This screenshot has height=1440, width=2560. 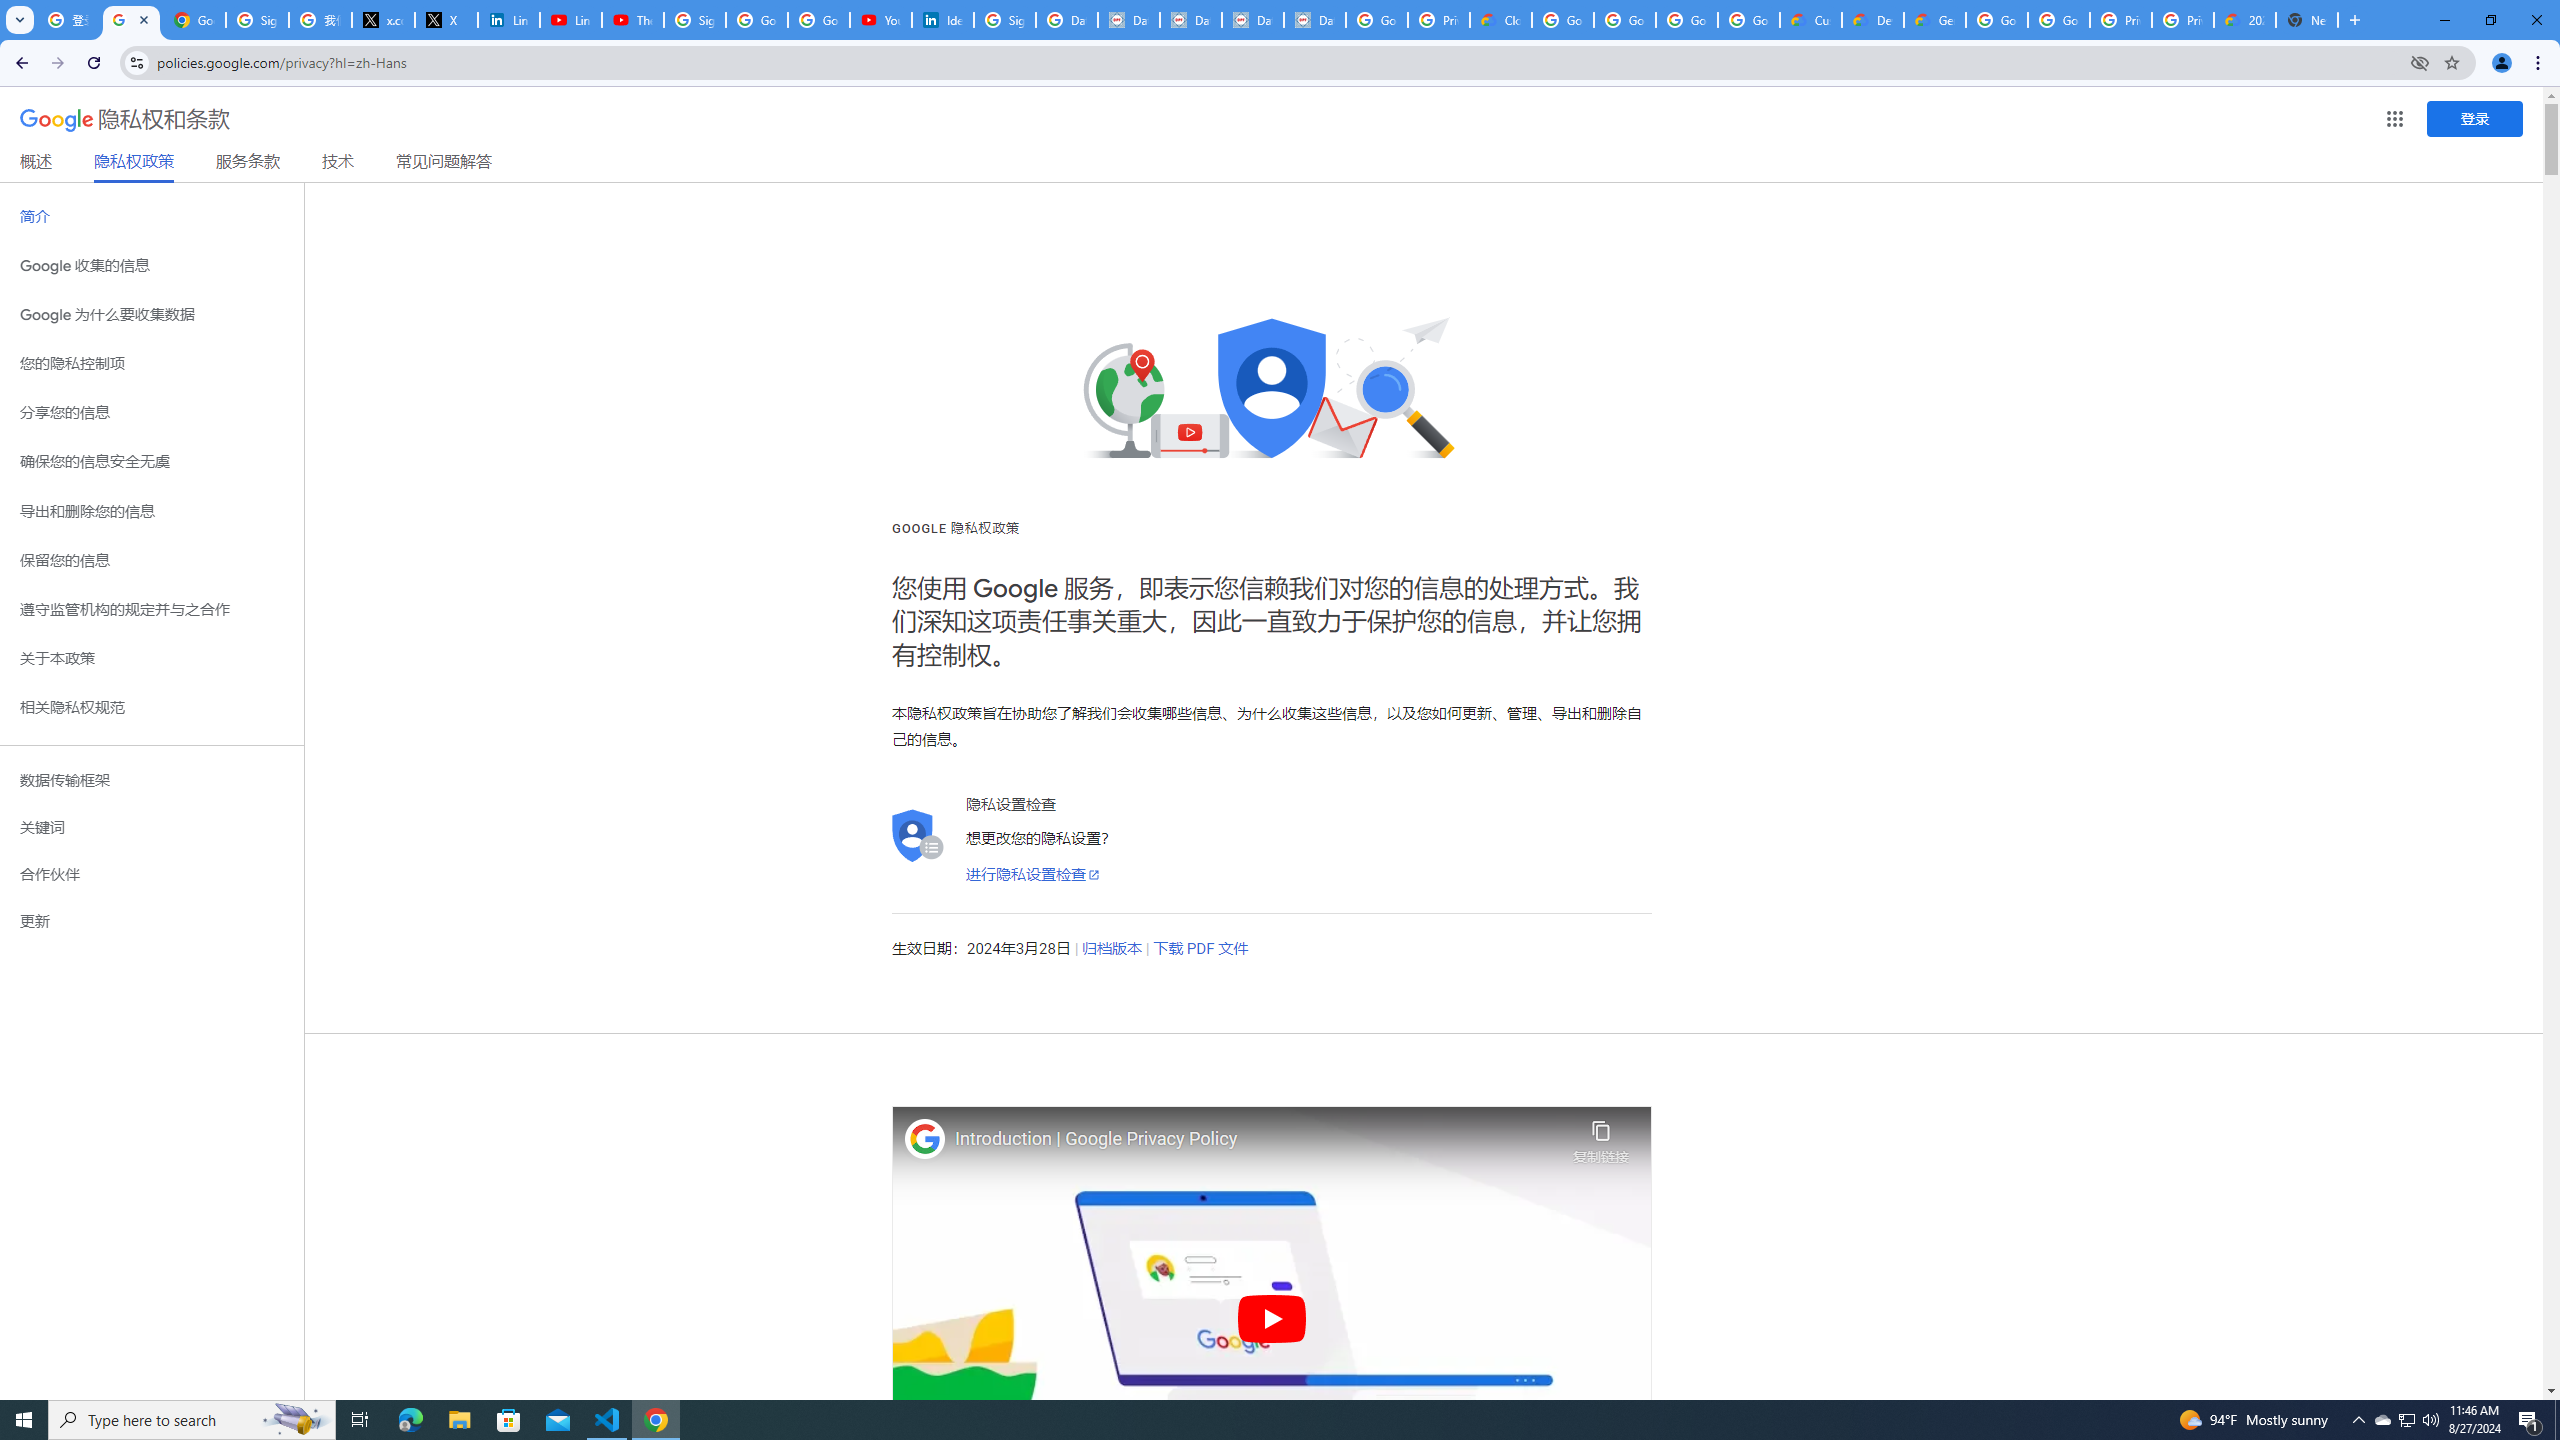 What do you see at coordinates (446, 20) in the screenshot?
I see `X` at bounding box center [446, 20].